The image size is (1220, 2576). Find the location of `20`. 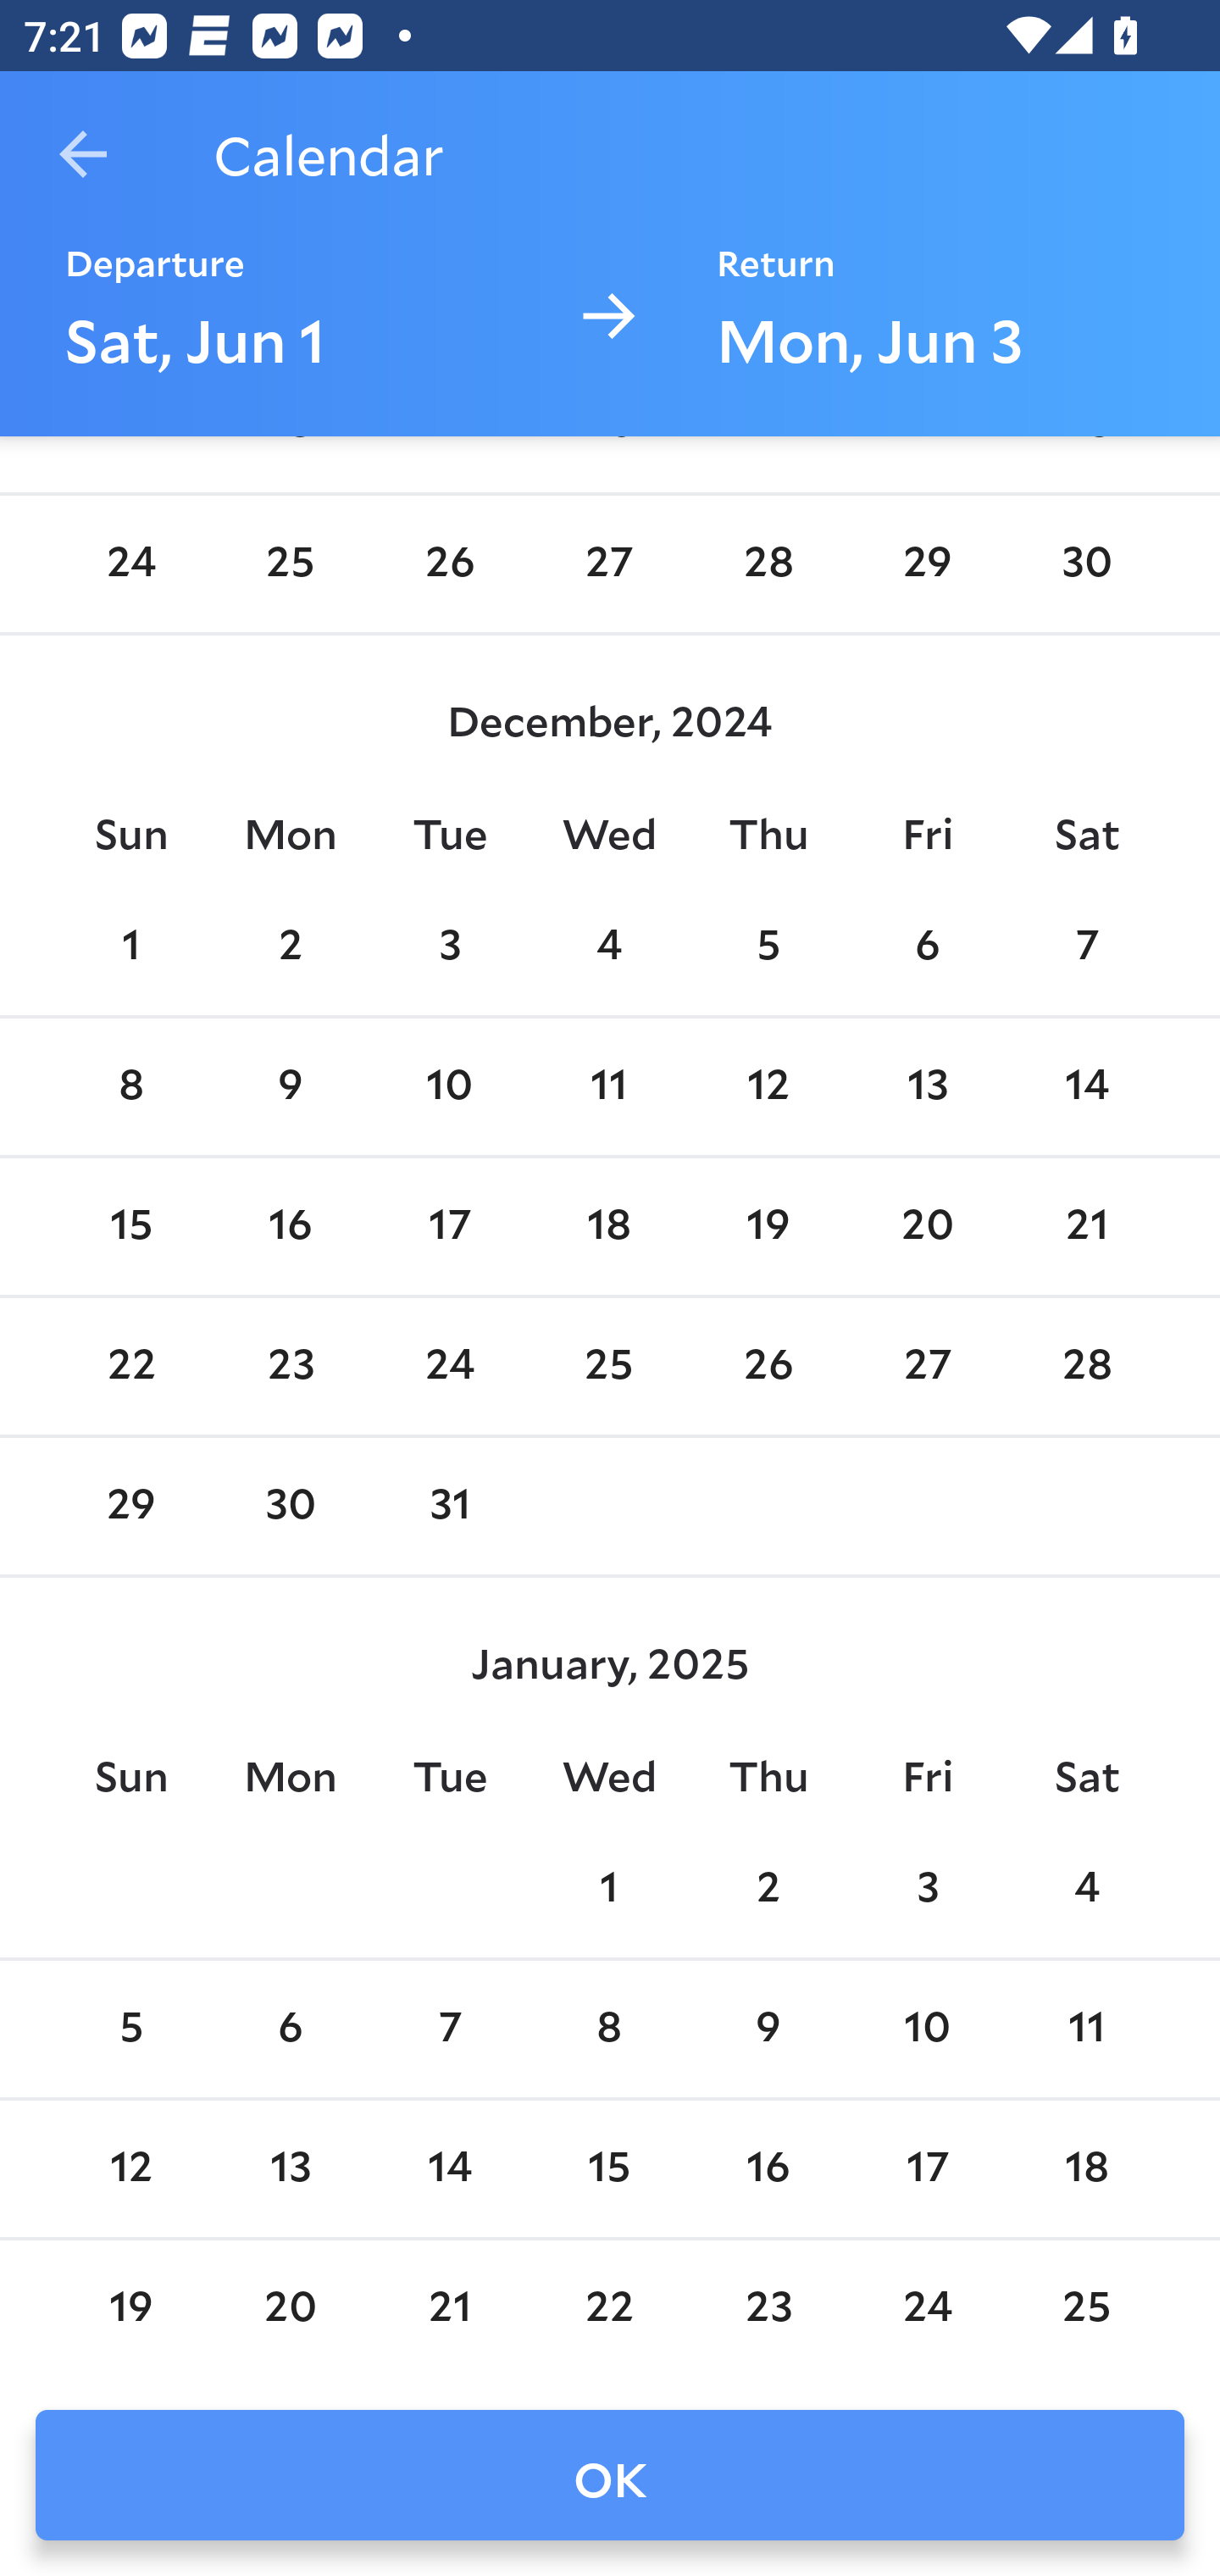

20 is located at coordinates (927, 1225).